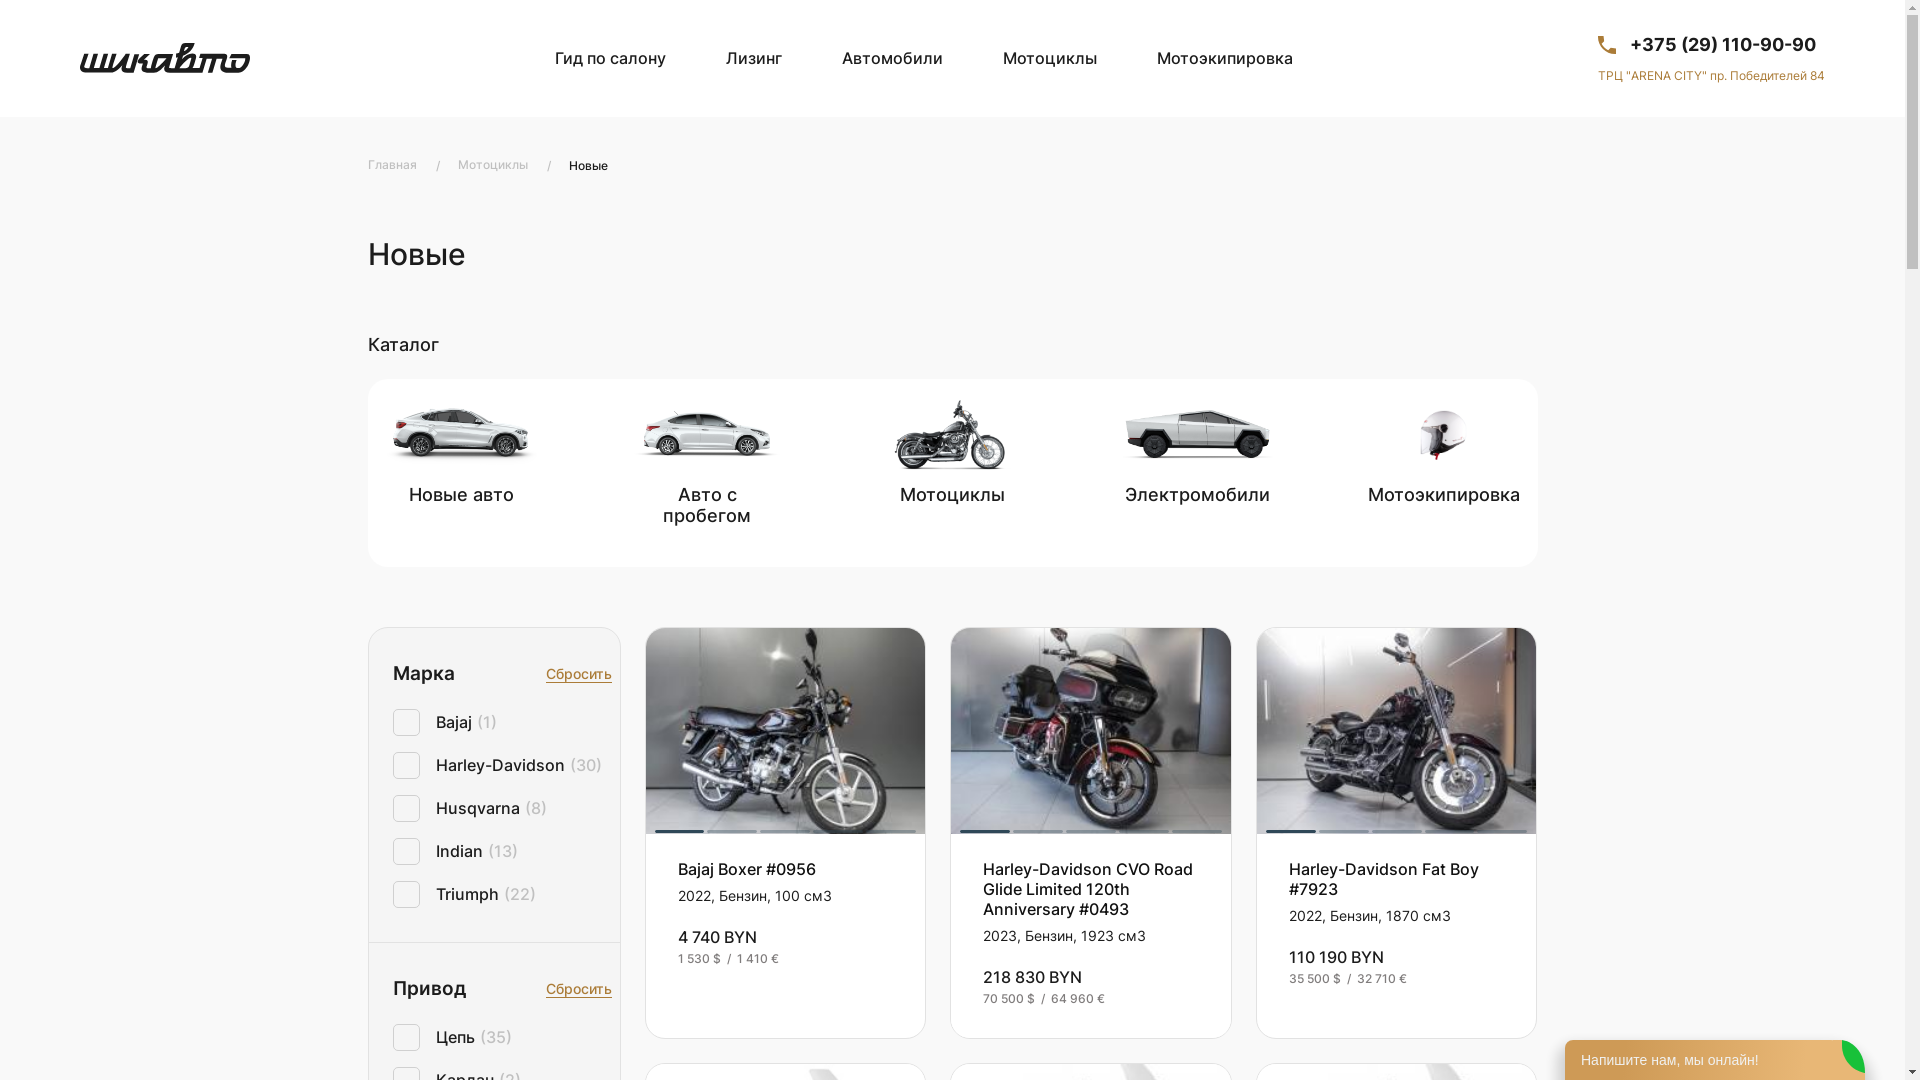  Describe the element at coordinates (1091, 832) in the screenshot. I see `3` at that location.